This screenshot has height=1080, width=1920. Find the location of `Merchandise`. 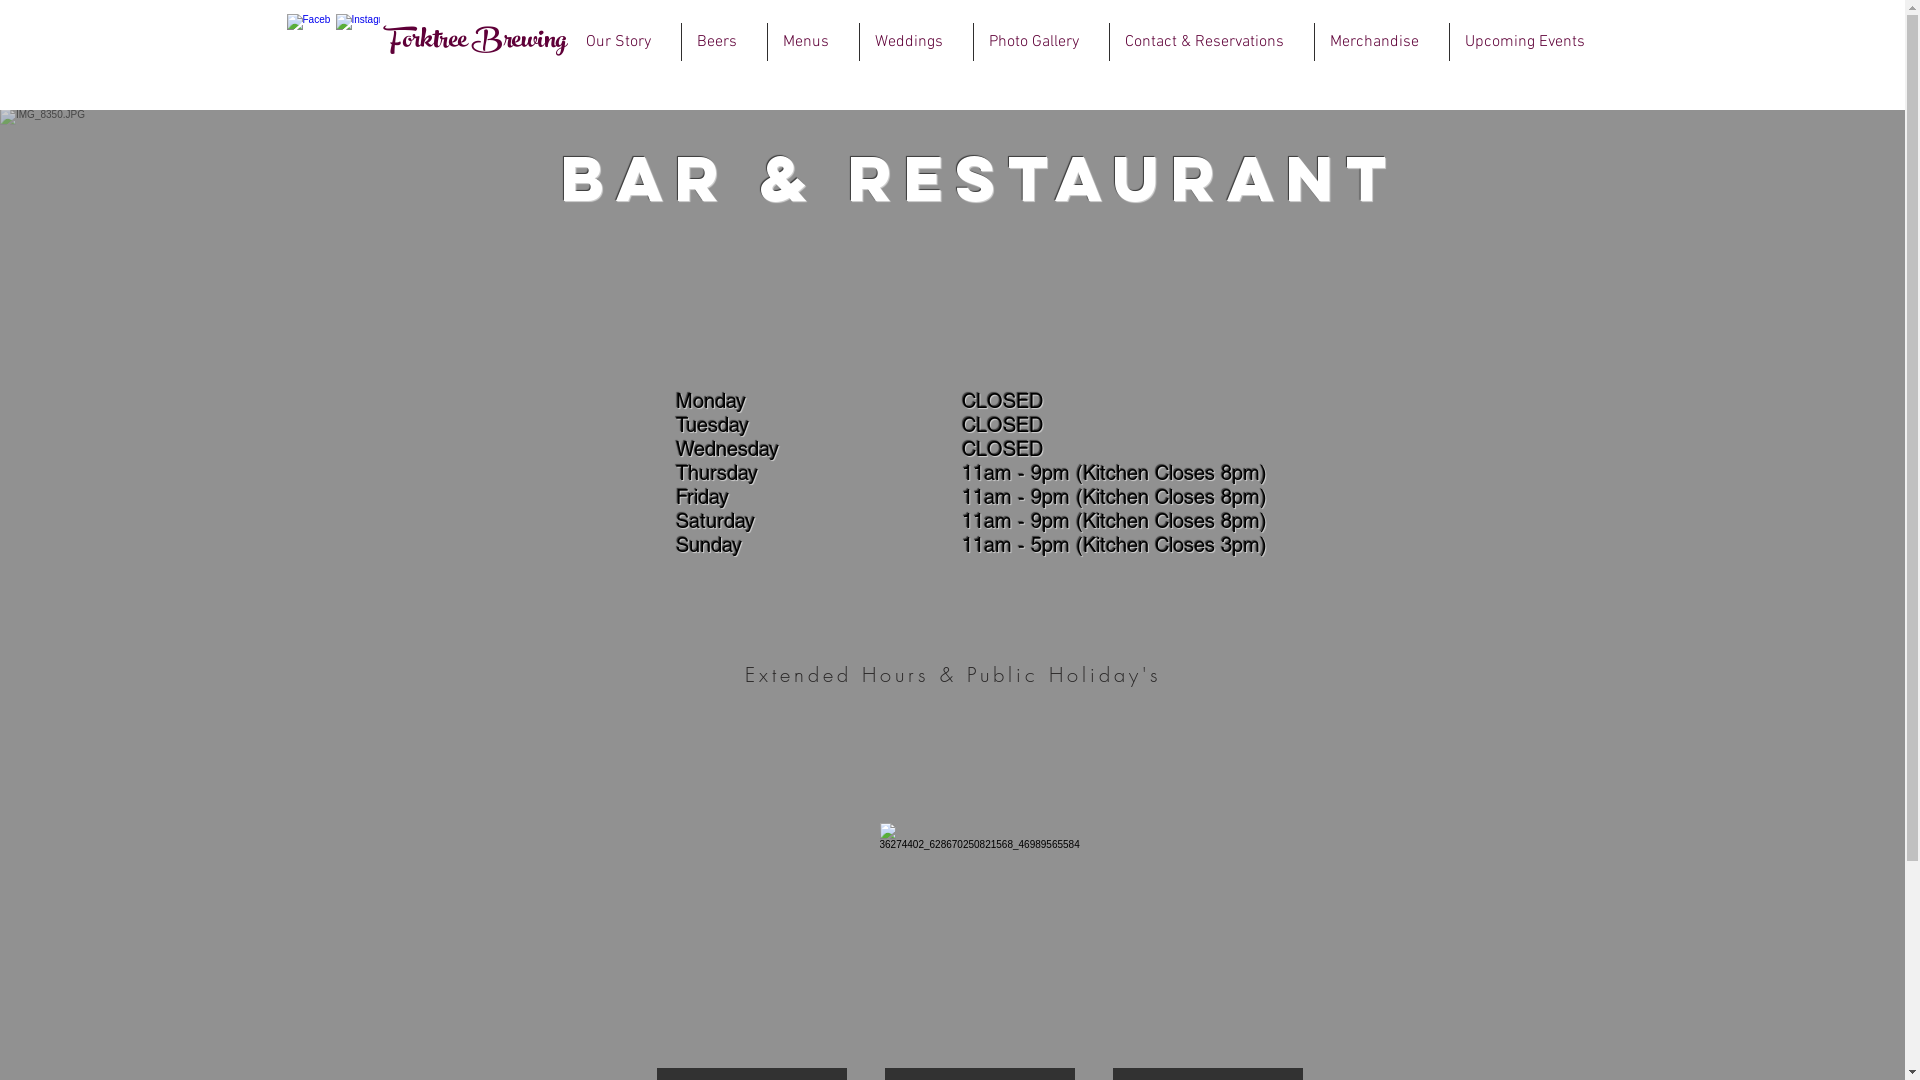

Merchandise is located at coordinates (1381, 42).